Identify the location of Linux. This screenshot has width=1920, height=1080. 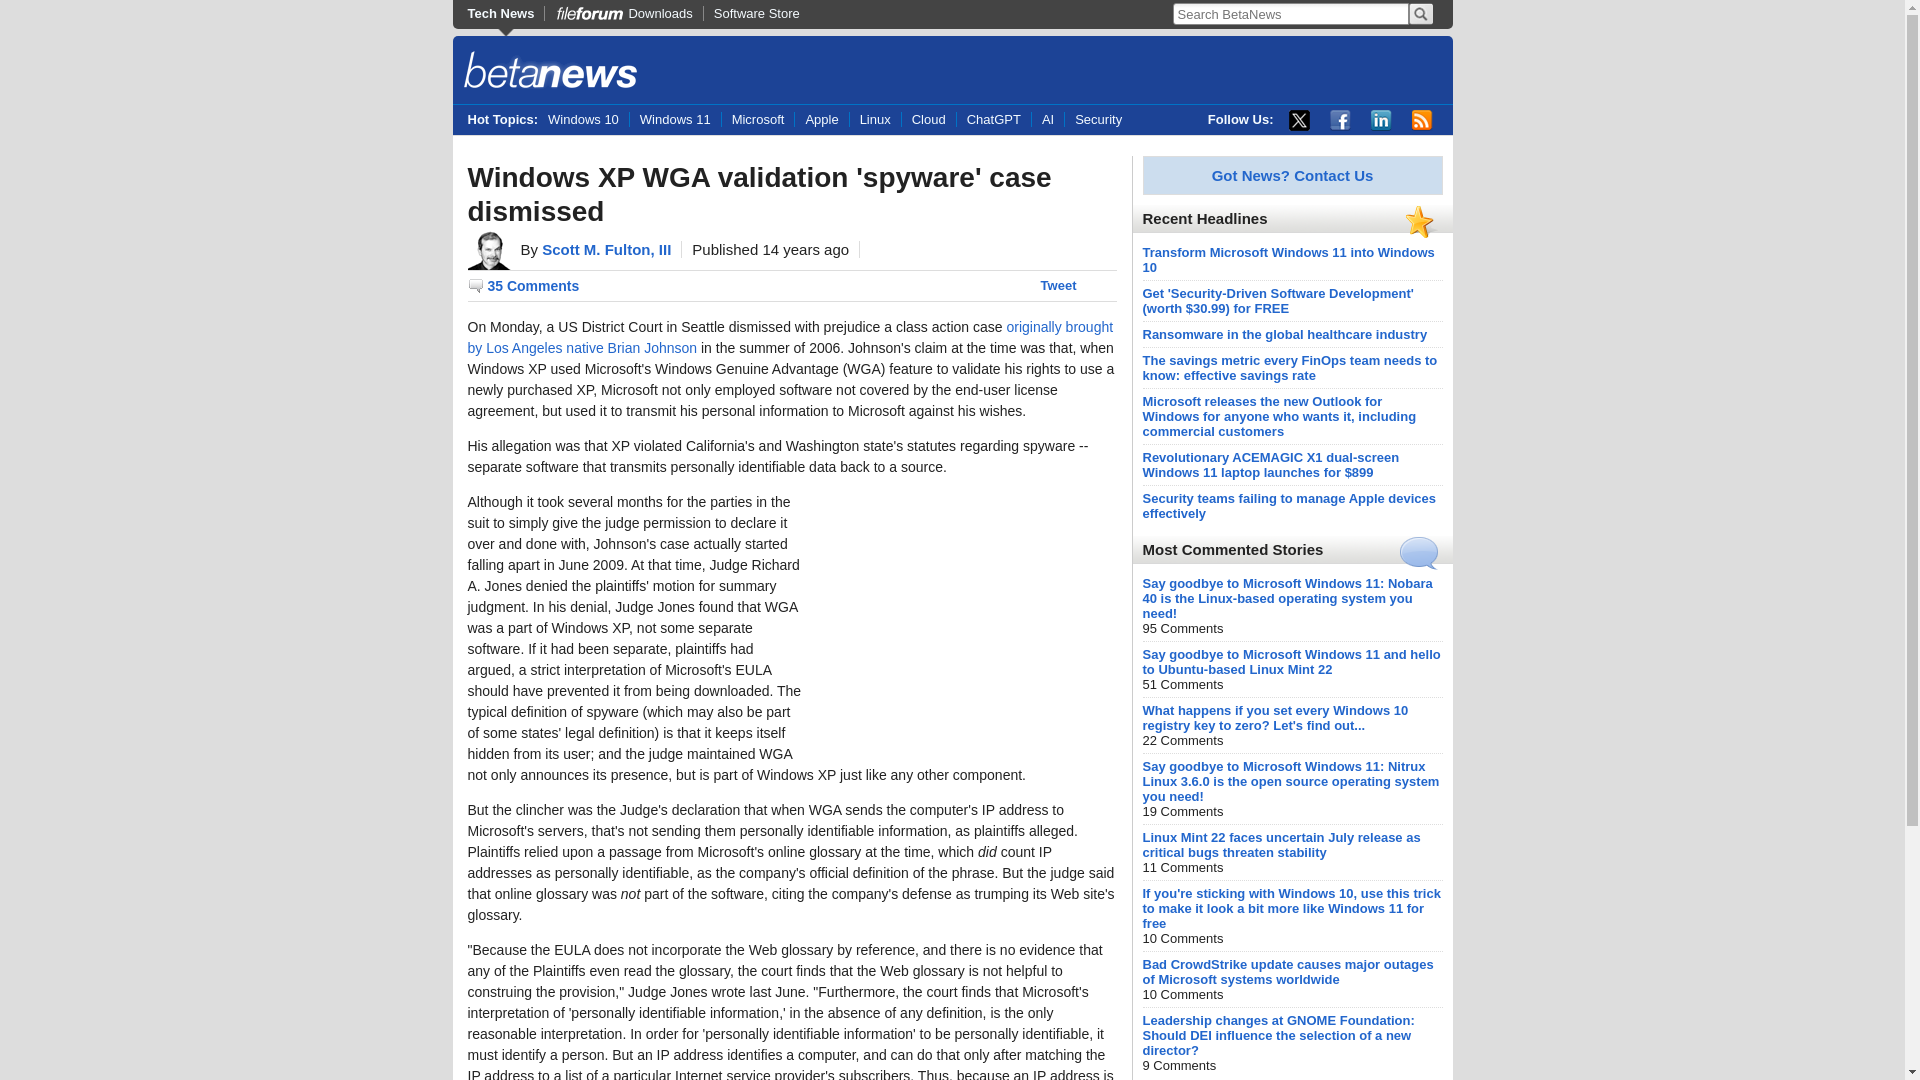
(874, 120).